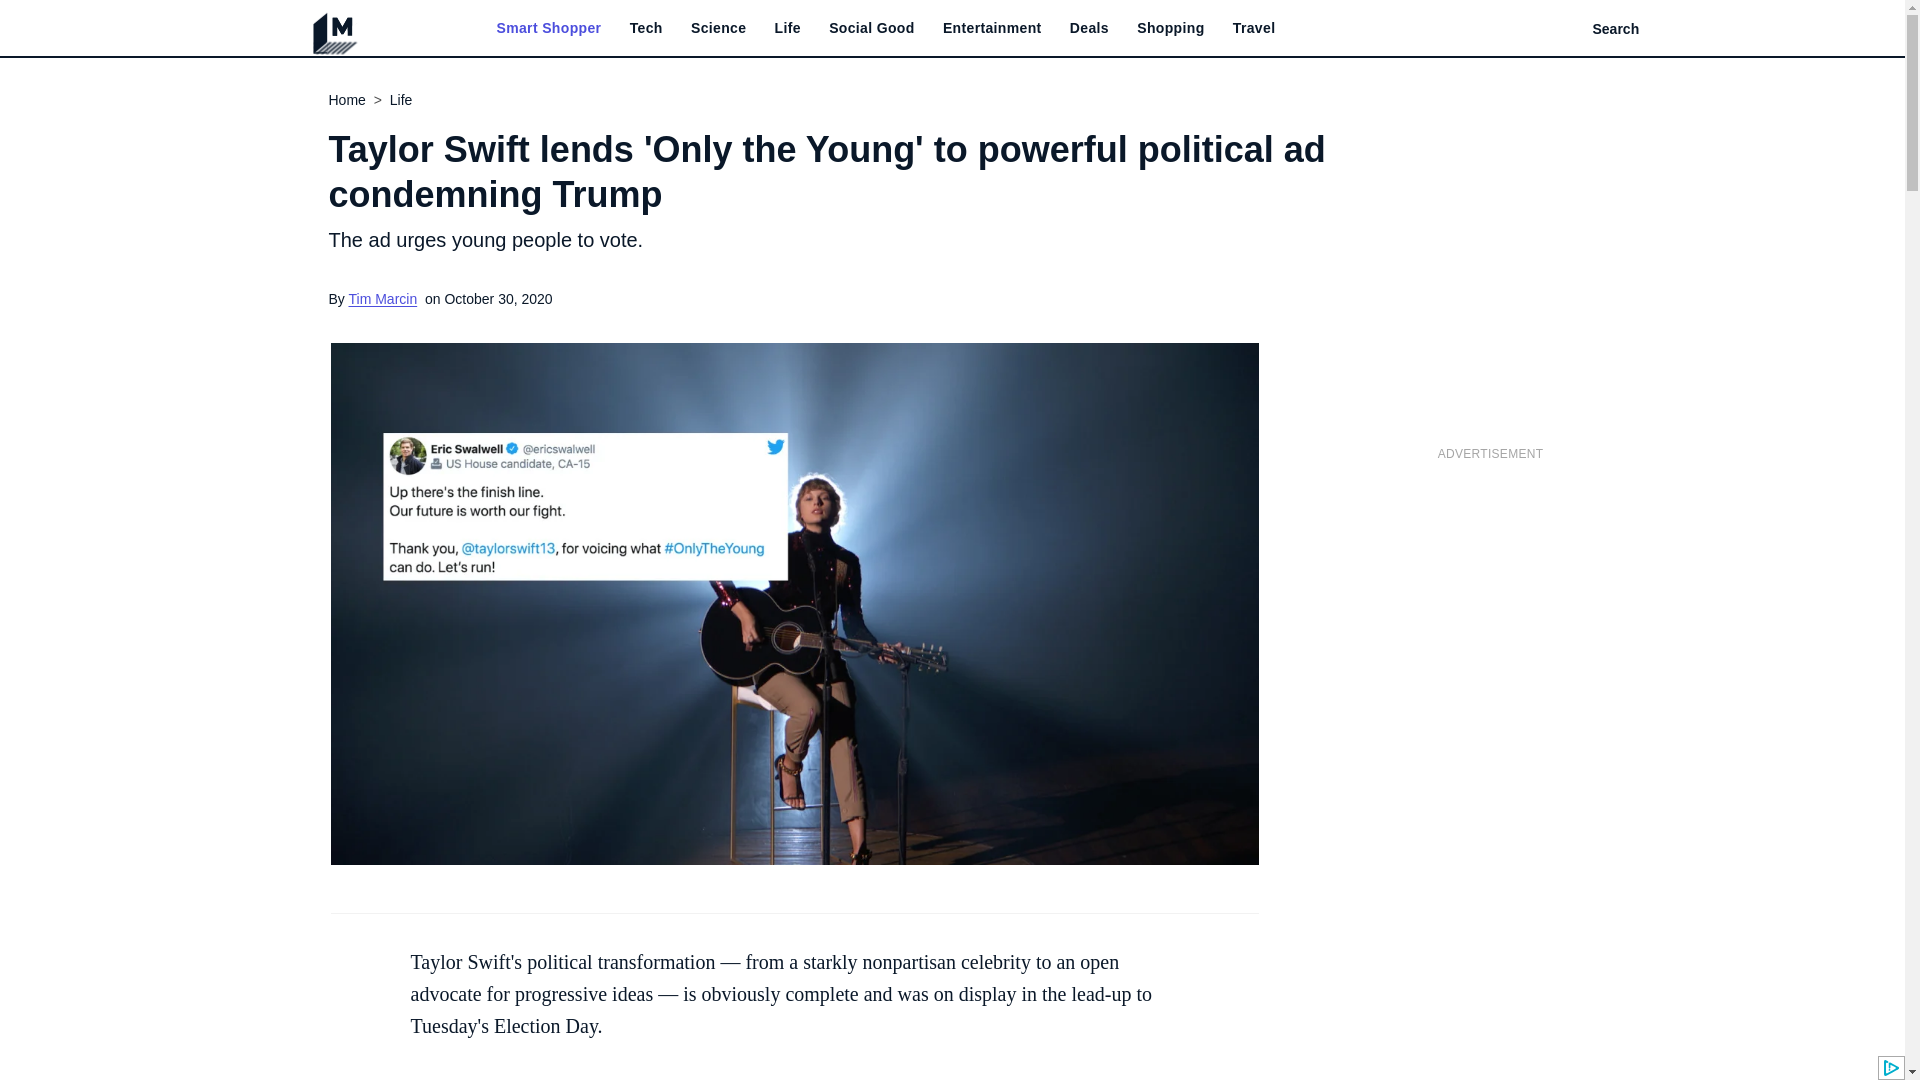  Describe the element at coordinates (548, 28) in the screenshot. I see `Smart Shopper` at that location.